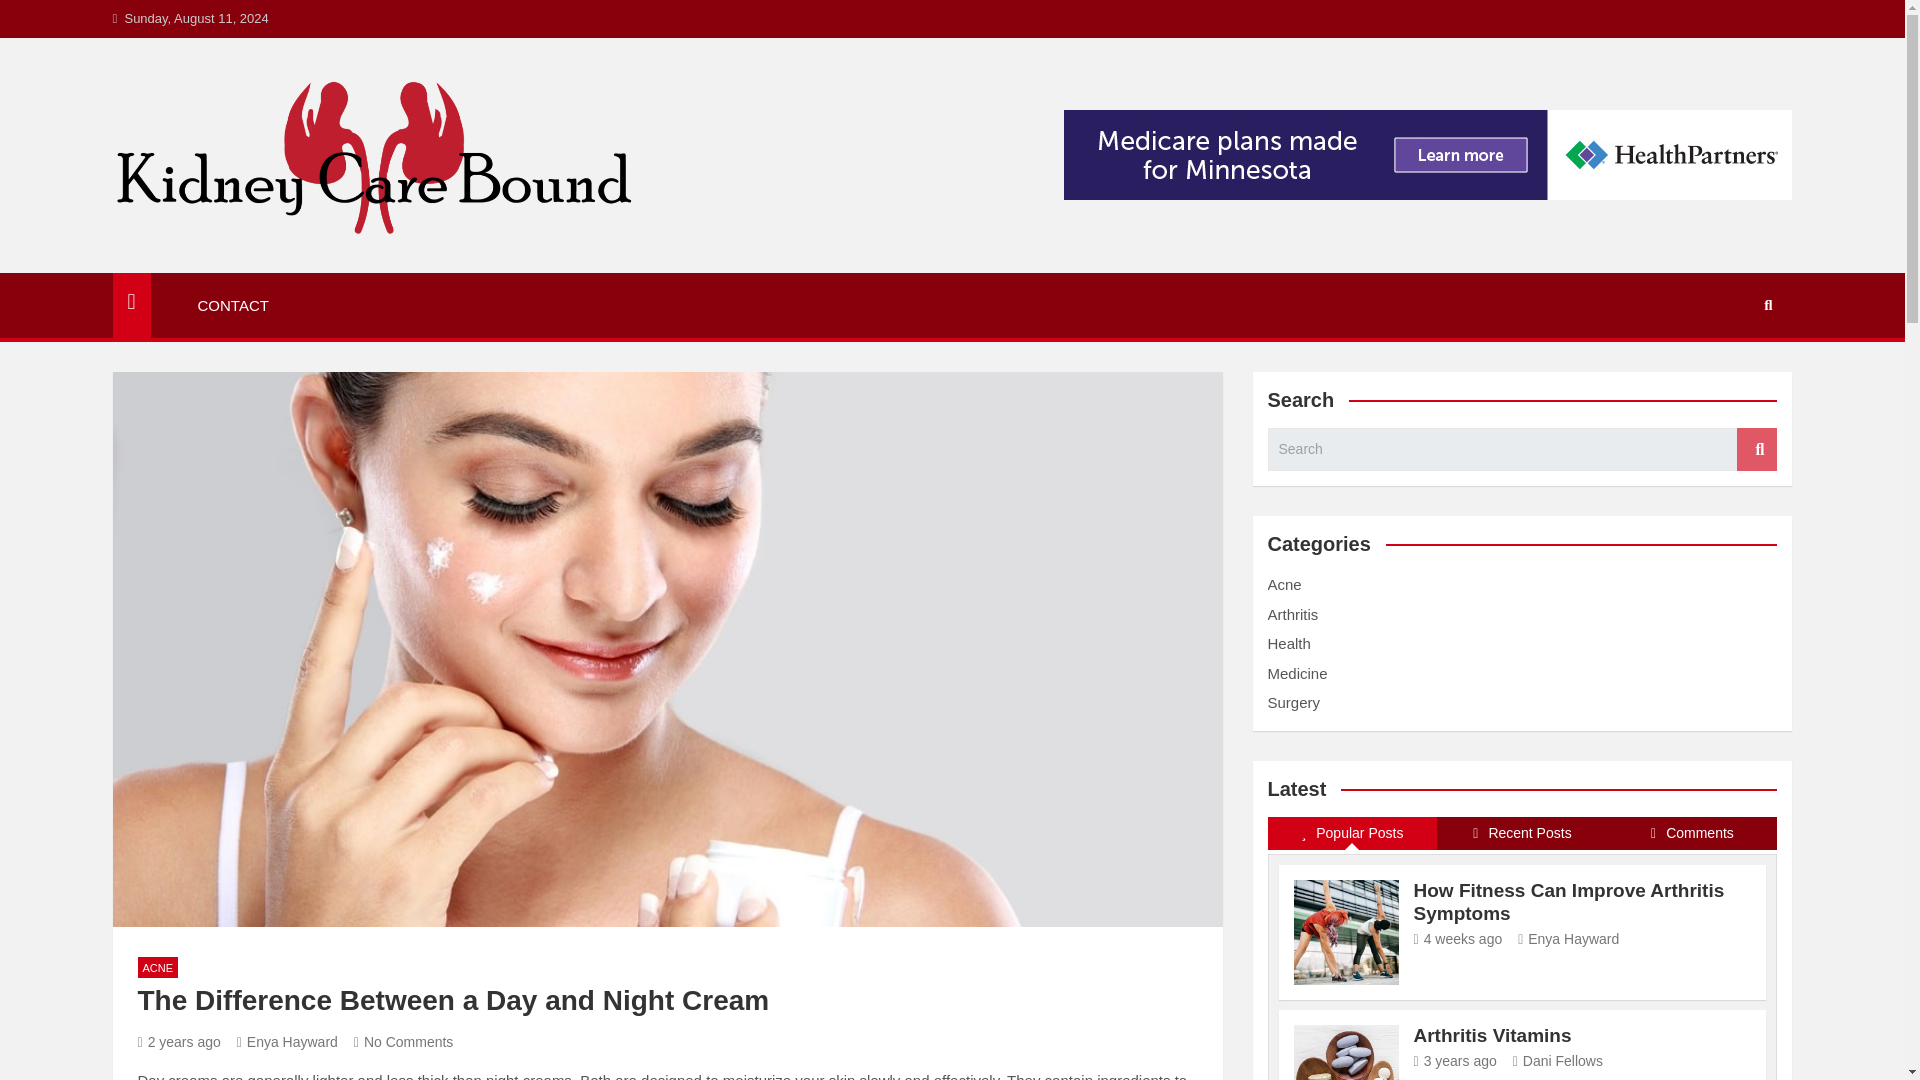 The image size is (1920, 1080). I want to click on No Comments, so click(403, 1041).